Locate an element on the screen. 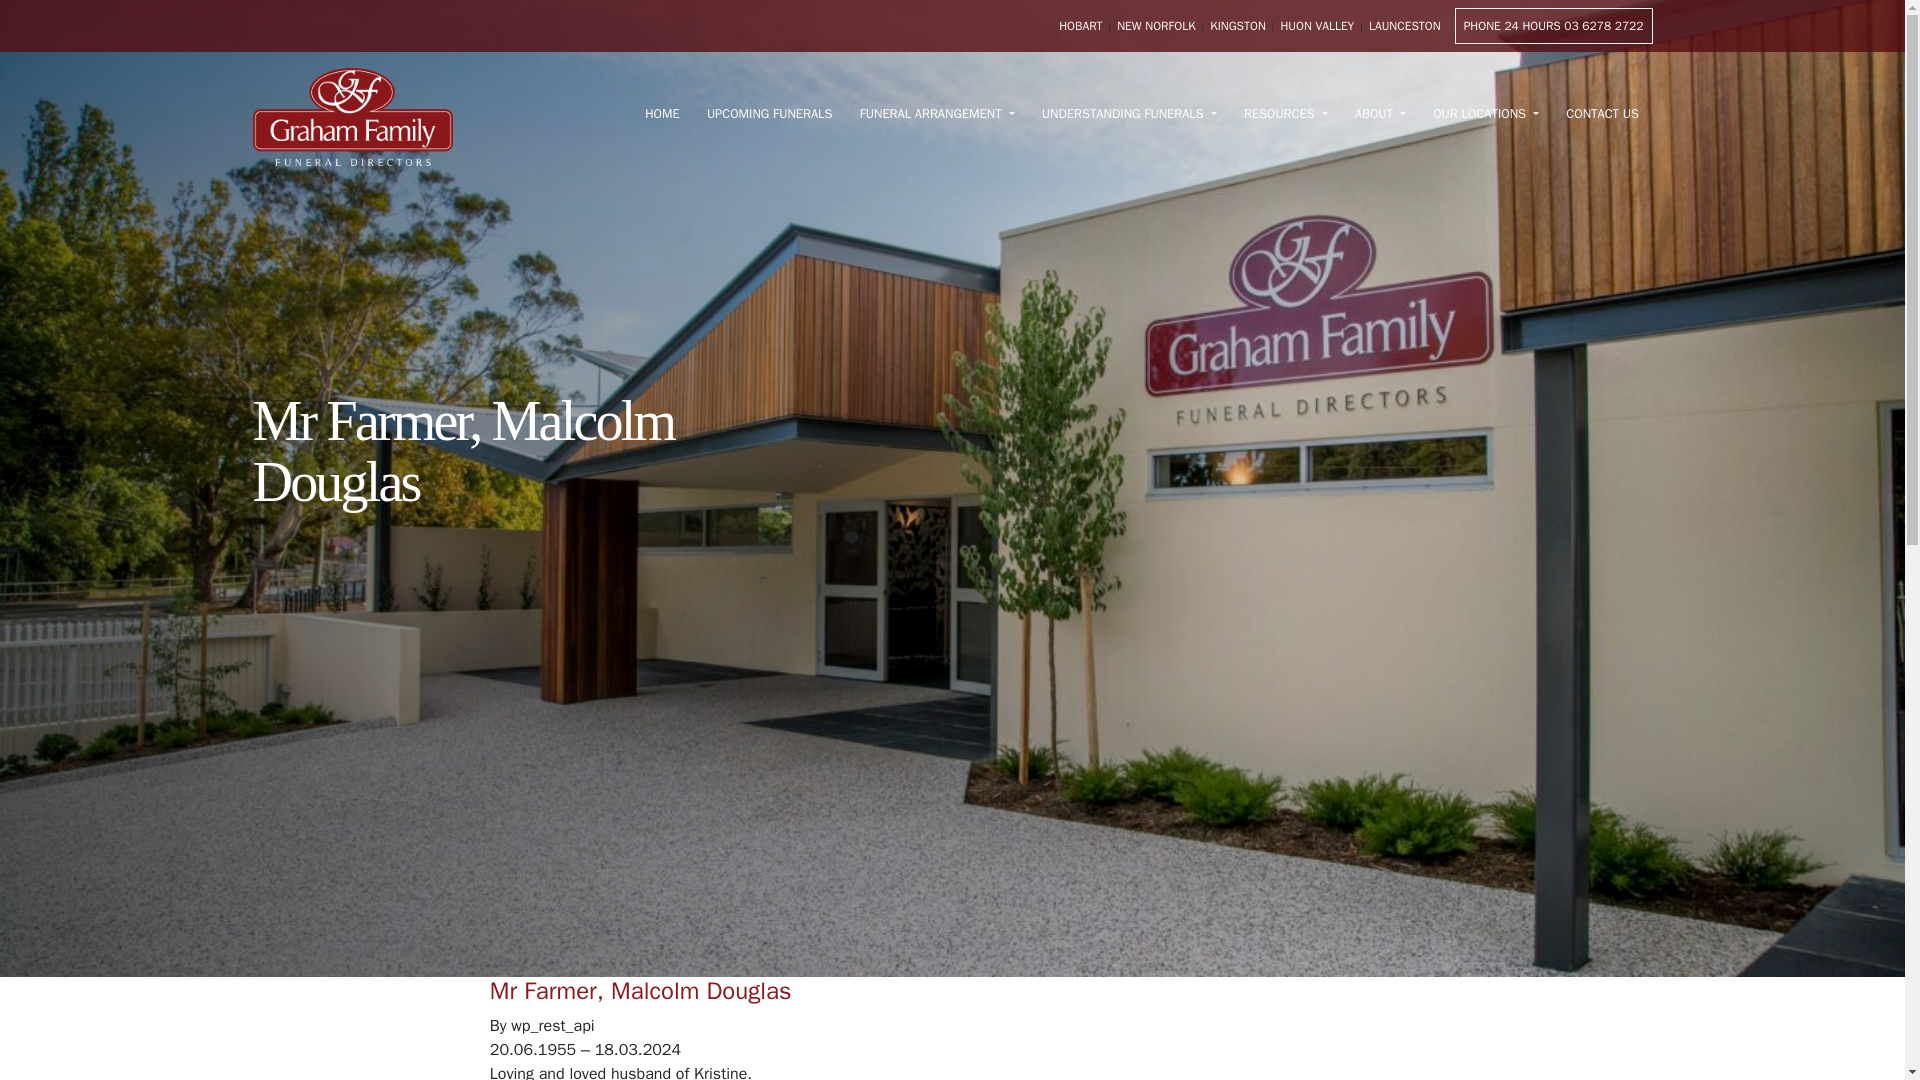  HUON VALLEY is located at coordinates (1316, 26).